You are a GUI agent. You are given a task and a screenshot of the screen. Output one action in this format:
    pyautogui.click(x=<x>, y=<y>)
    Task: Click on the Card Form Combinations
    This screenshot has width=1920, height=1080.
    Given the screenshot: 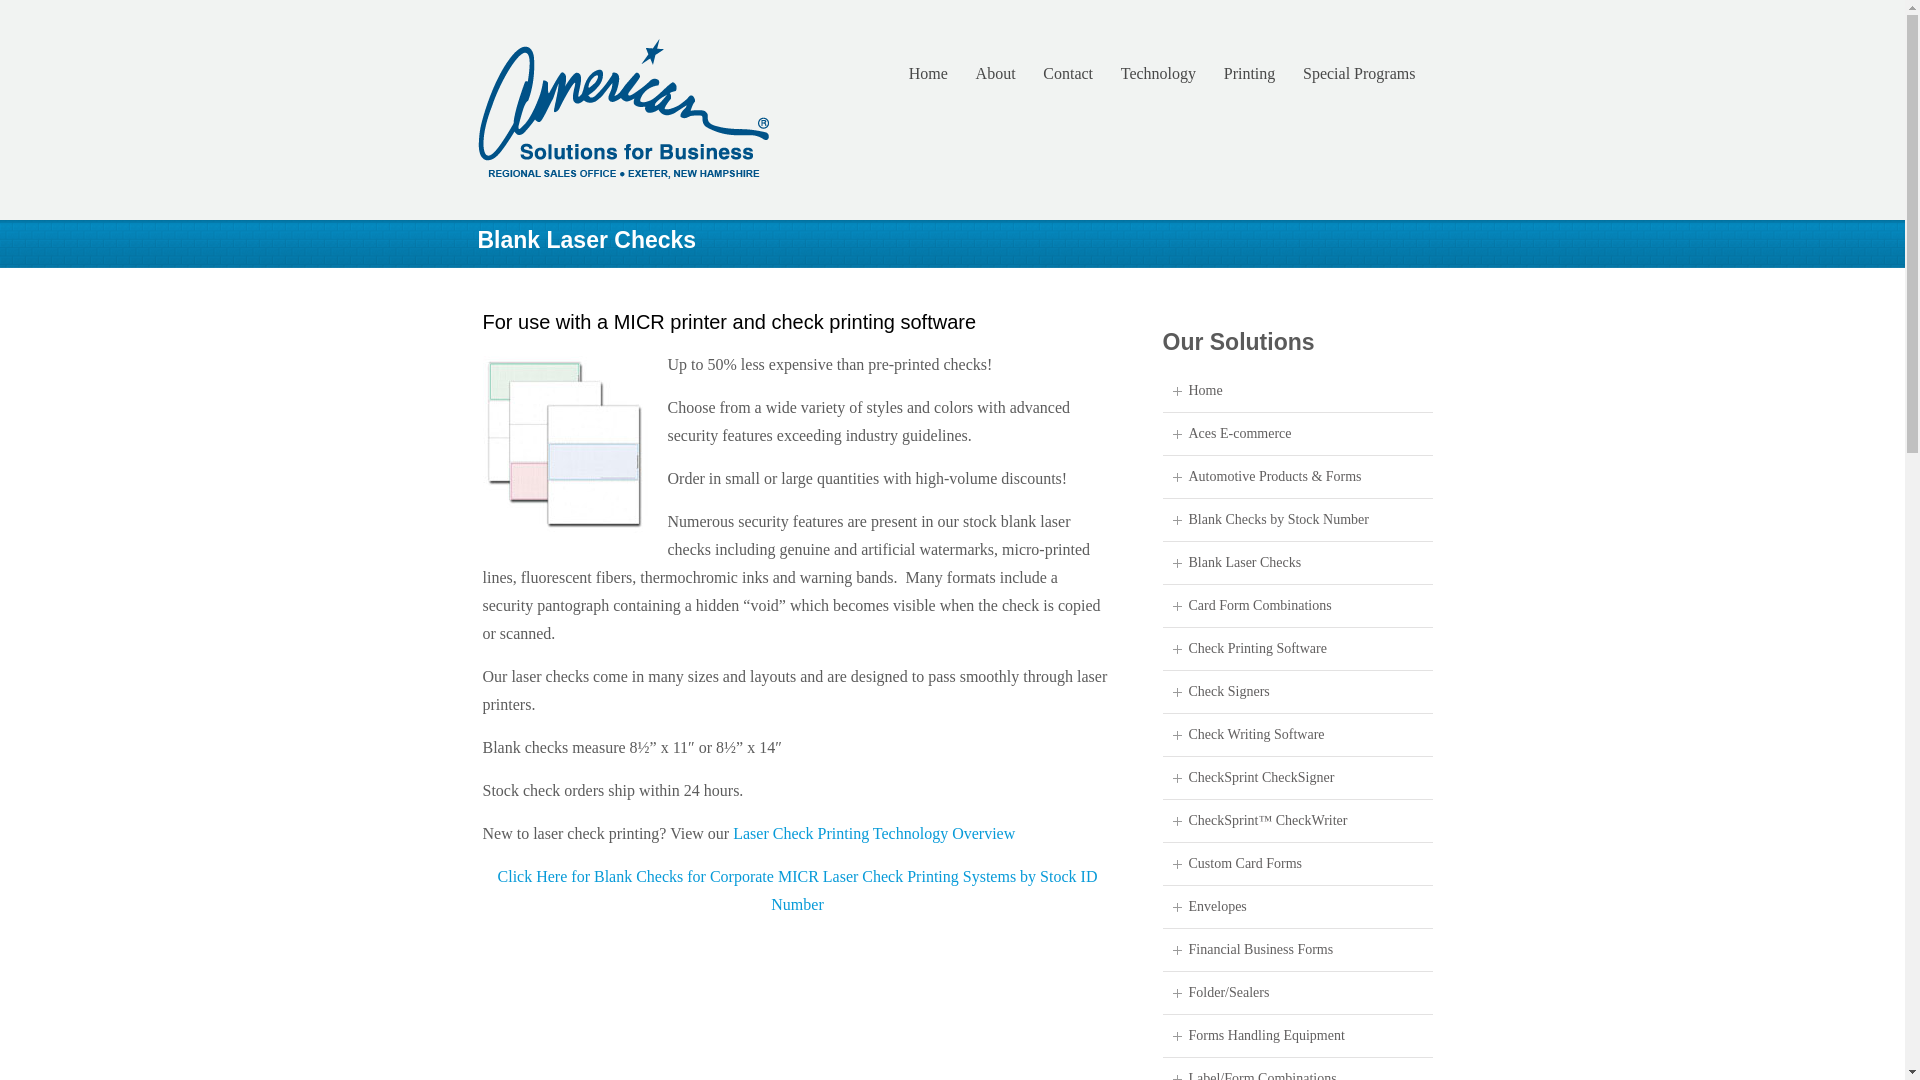 What is the action you would take?
    pyautogui.click(x=1259, y=606)
    